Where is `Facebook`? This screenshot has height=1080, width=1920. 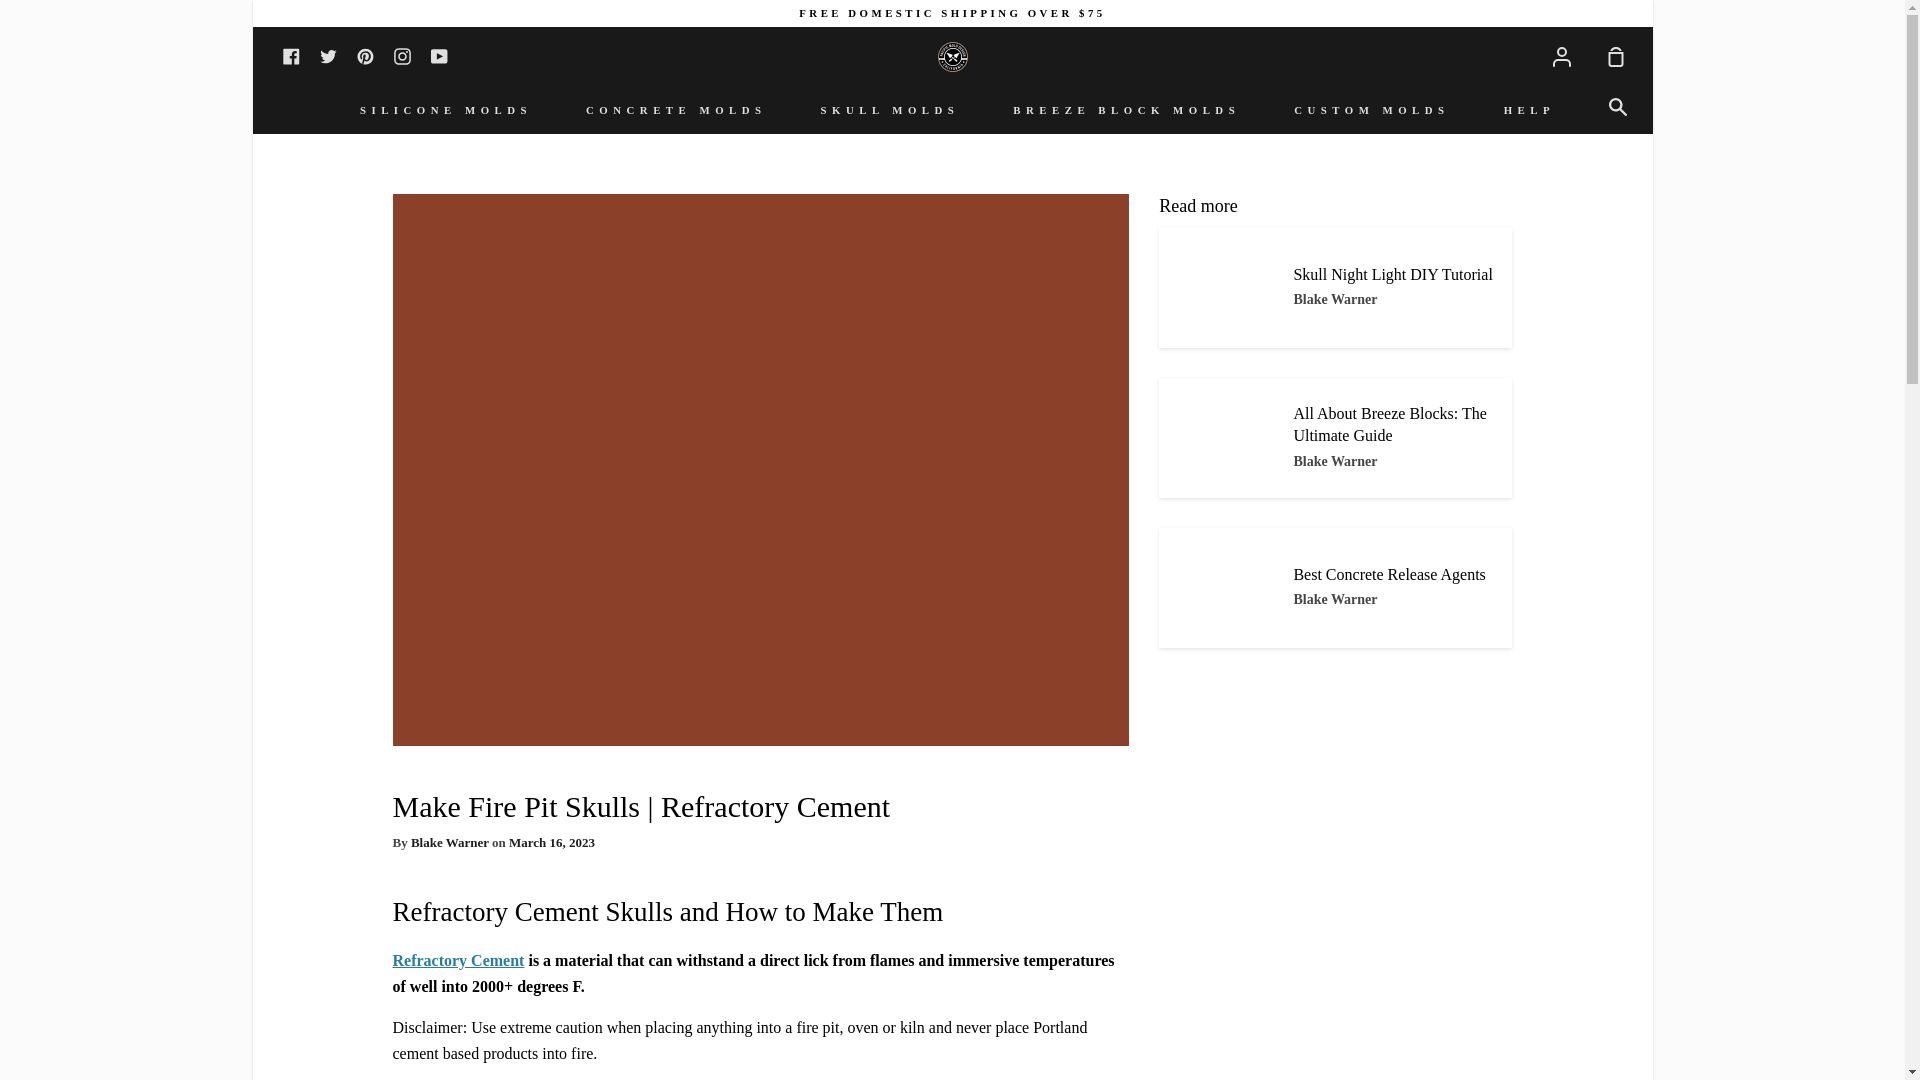
Facebook is located at coordinates (290, 54).